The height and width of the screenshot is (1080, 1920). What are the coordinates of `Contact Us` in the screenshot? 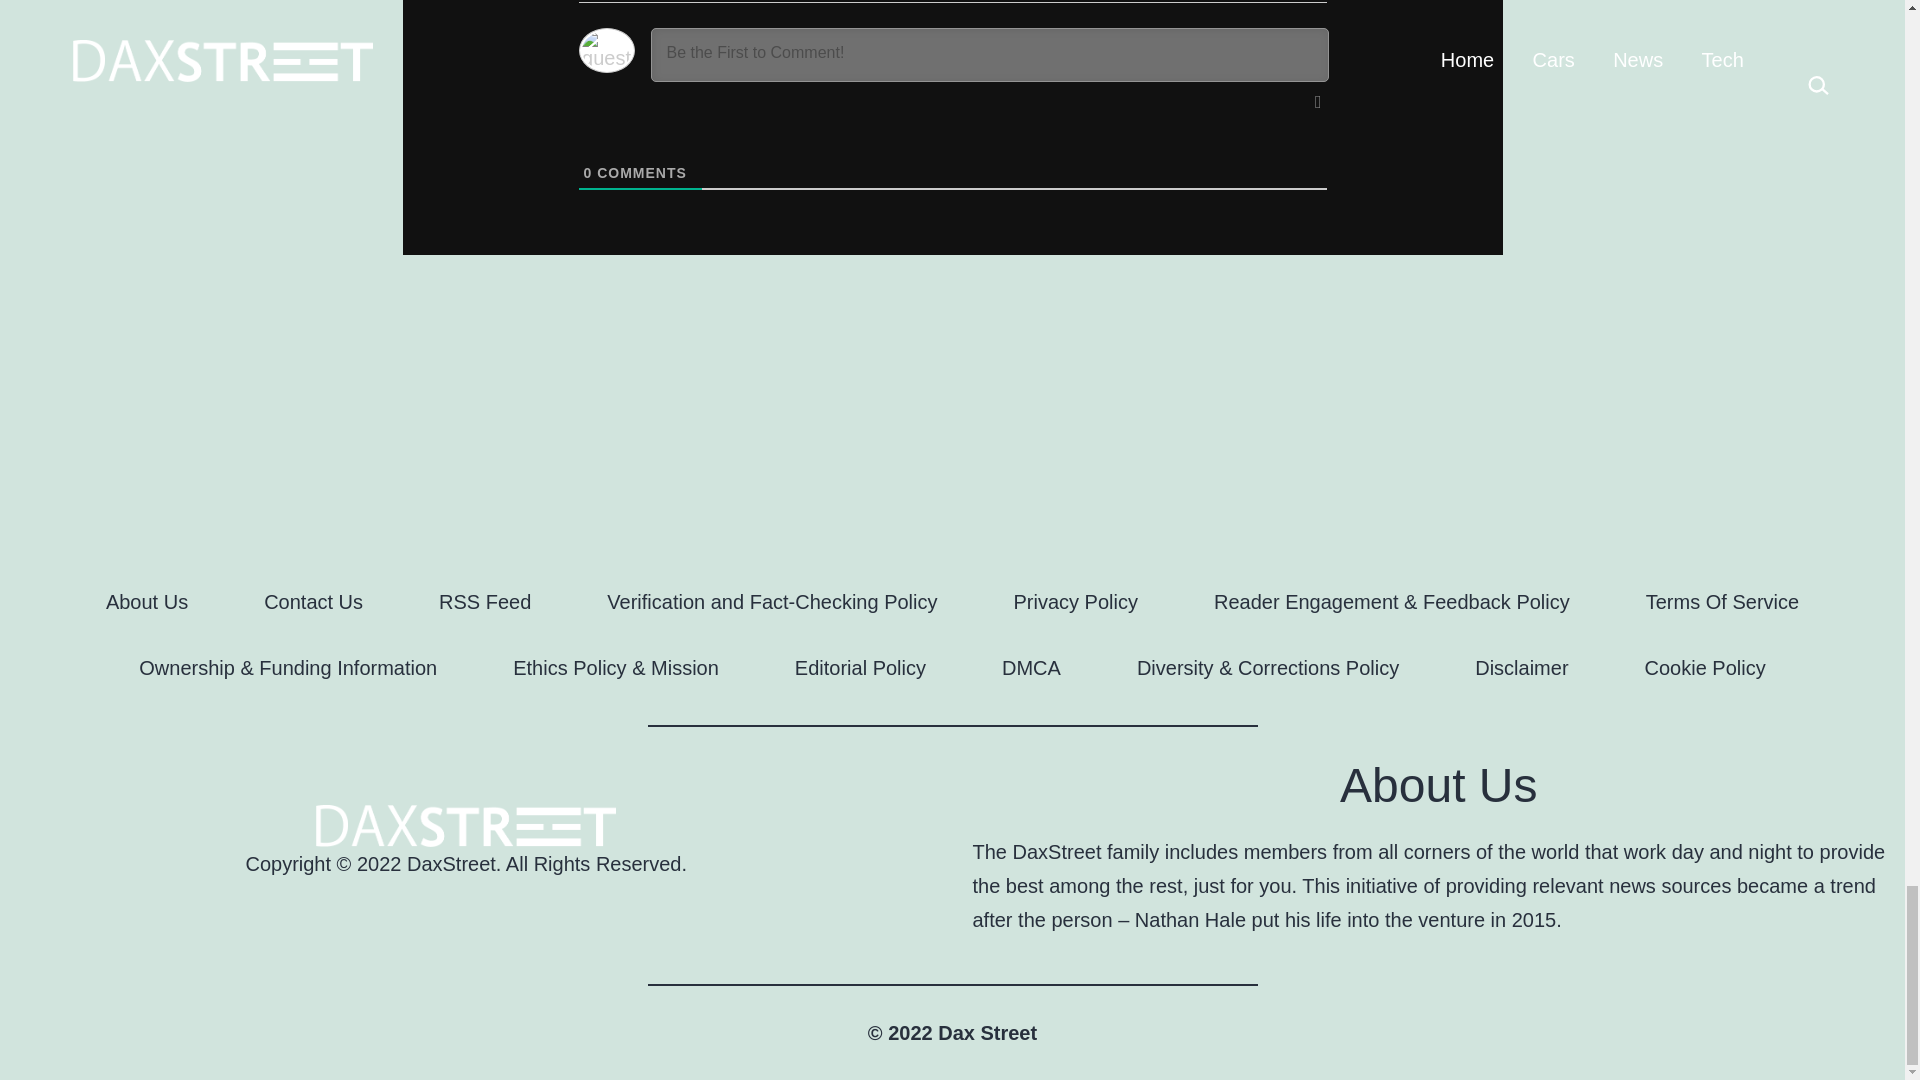 It's located at (312, 601).